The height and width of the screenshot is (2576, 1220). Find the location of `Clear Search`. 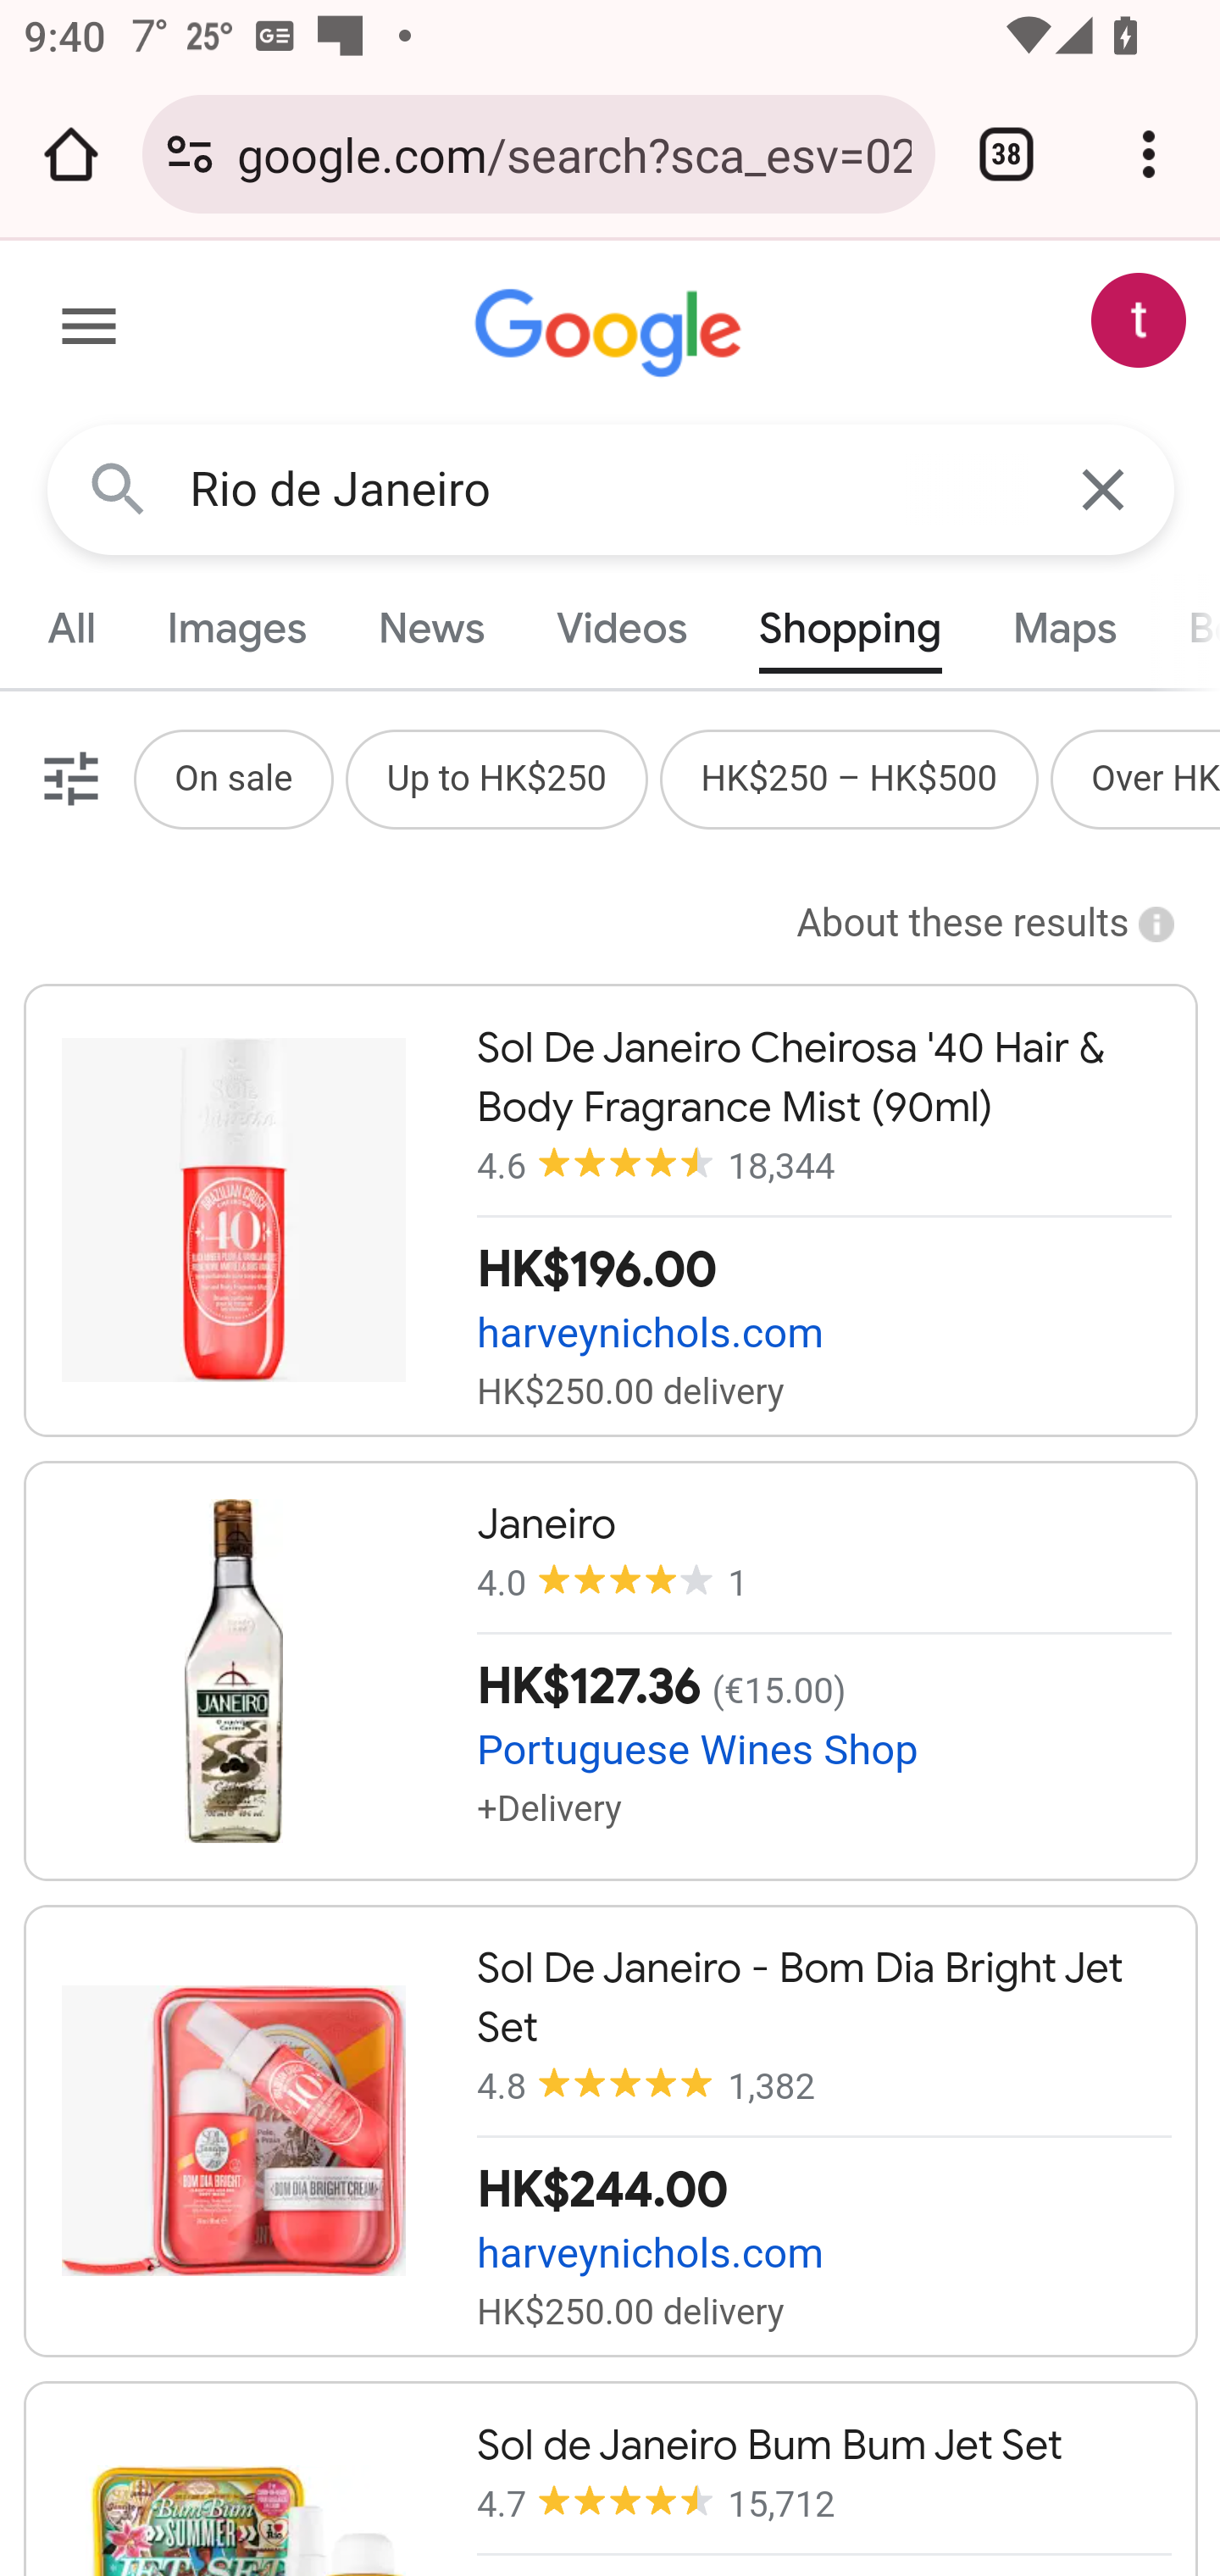

Clear Search is located at coordinates (1105, 488).